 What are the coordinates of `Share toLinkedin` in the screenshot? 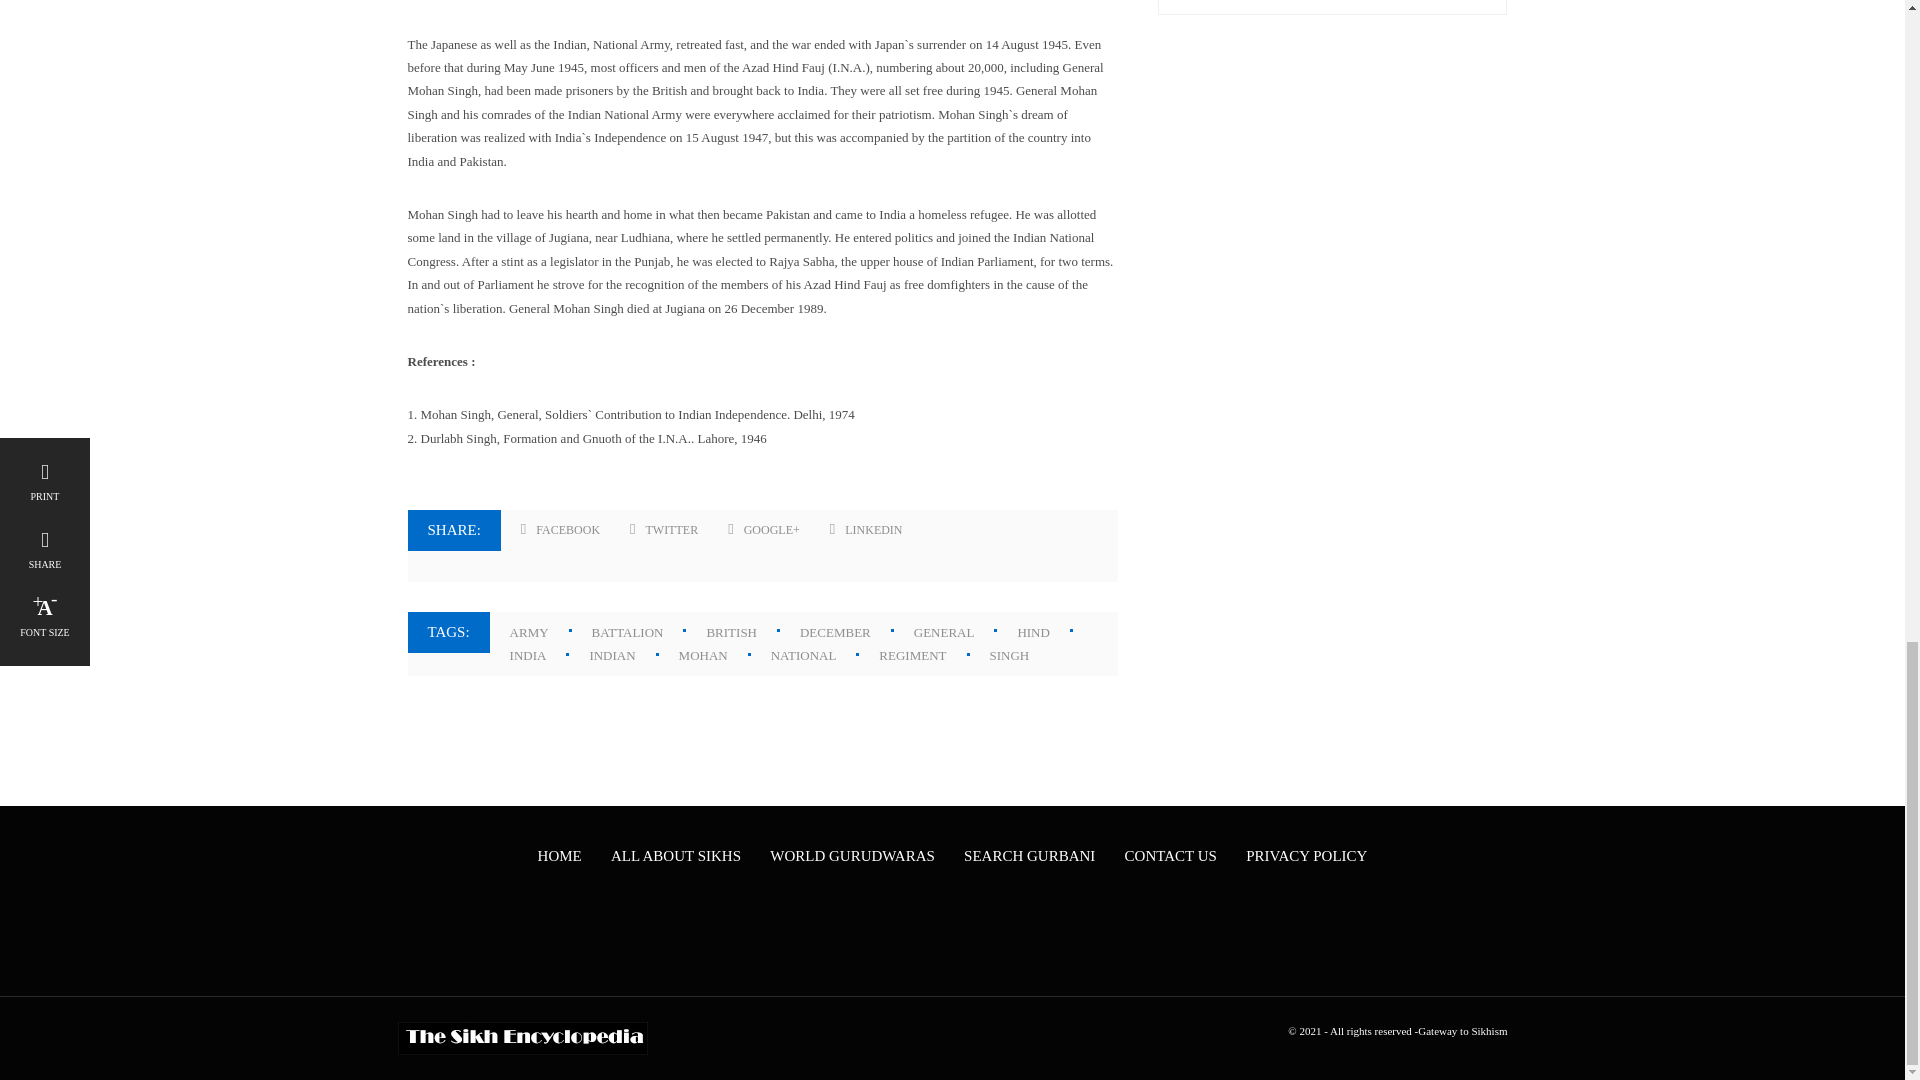 It's located at (866, 530).